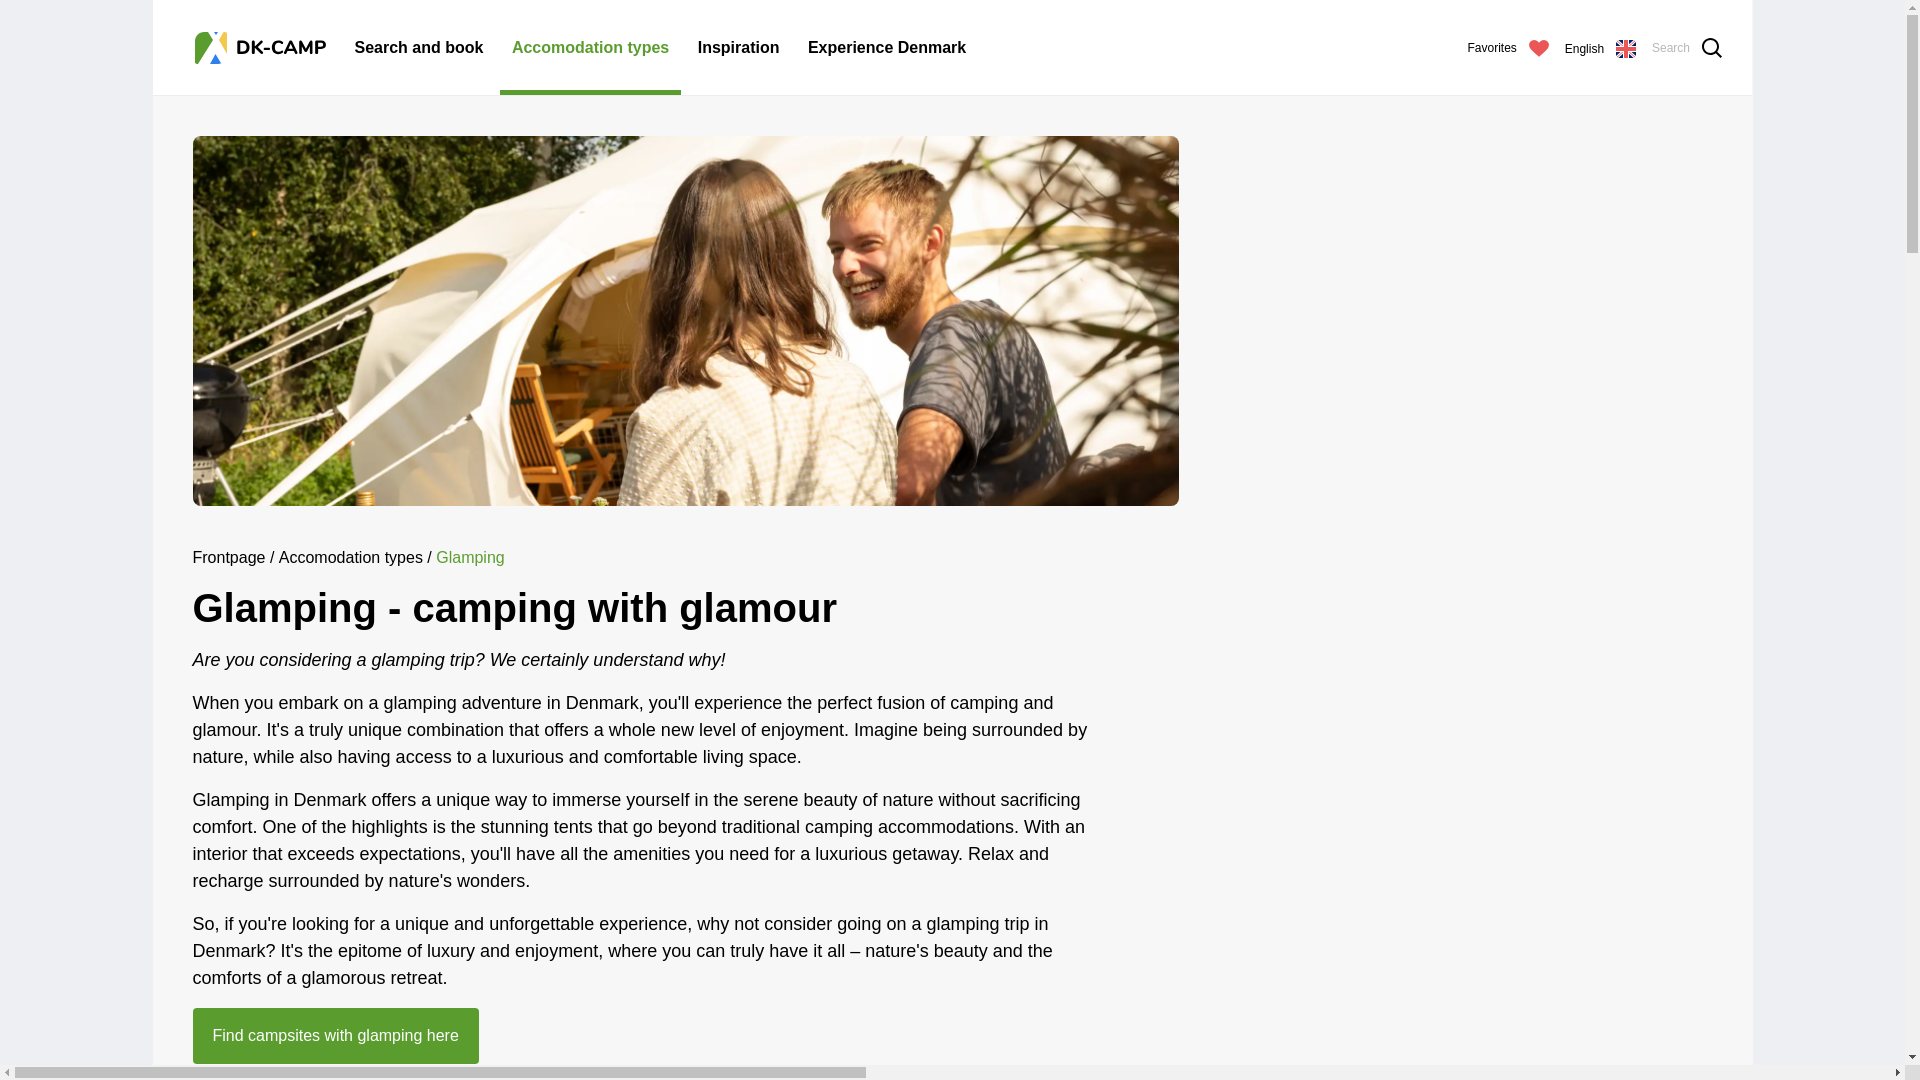  I want to click on Accomodation types, so click(590, 47).